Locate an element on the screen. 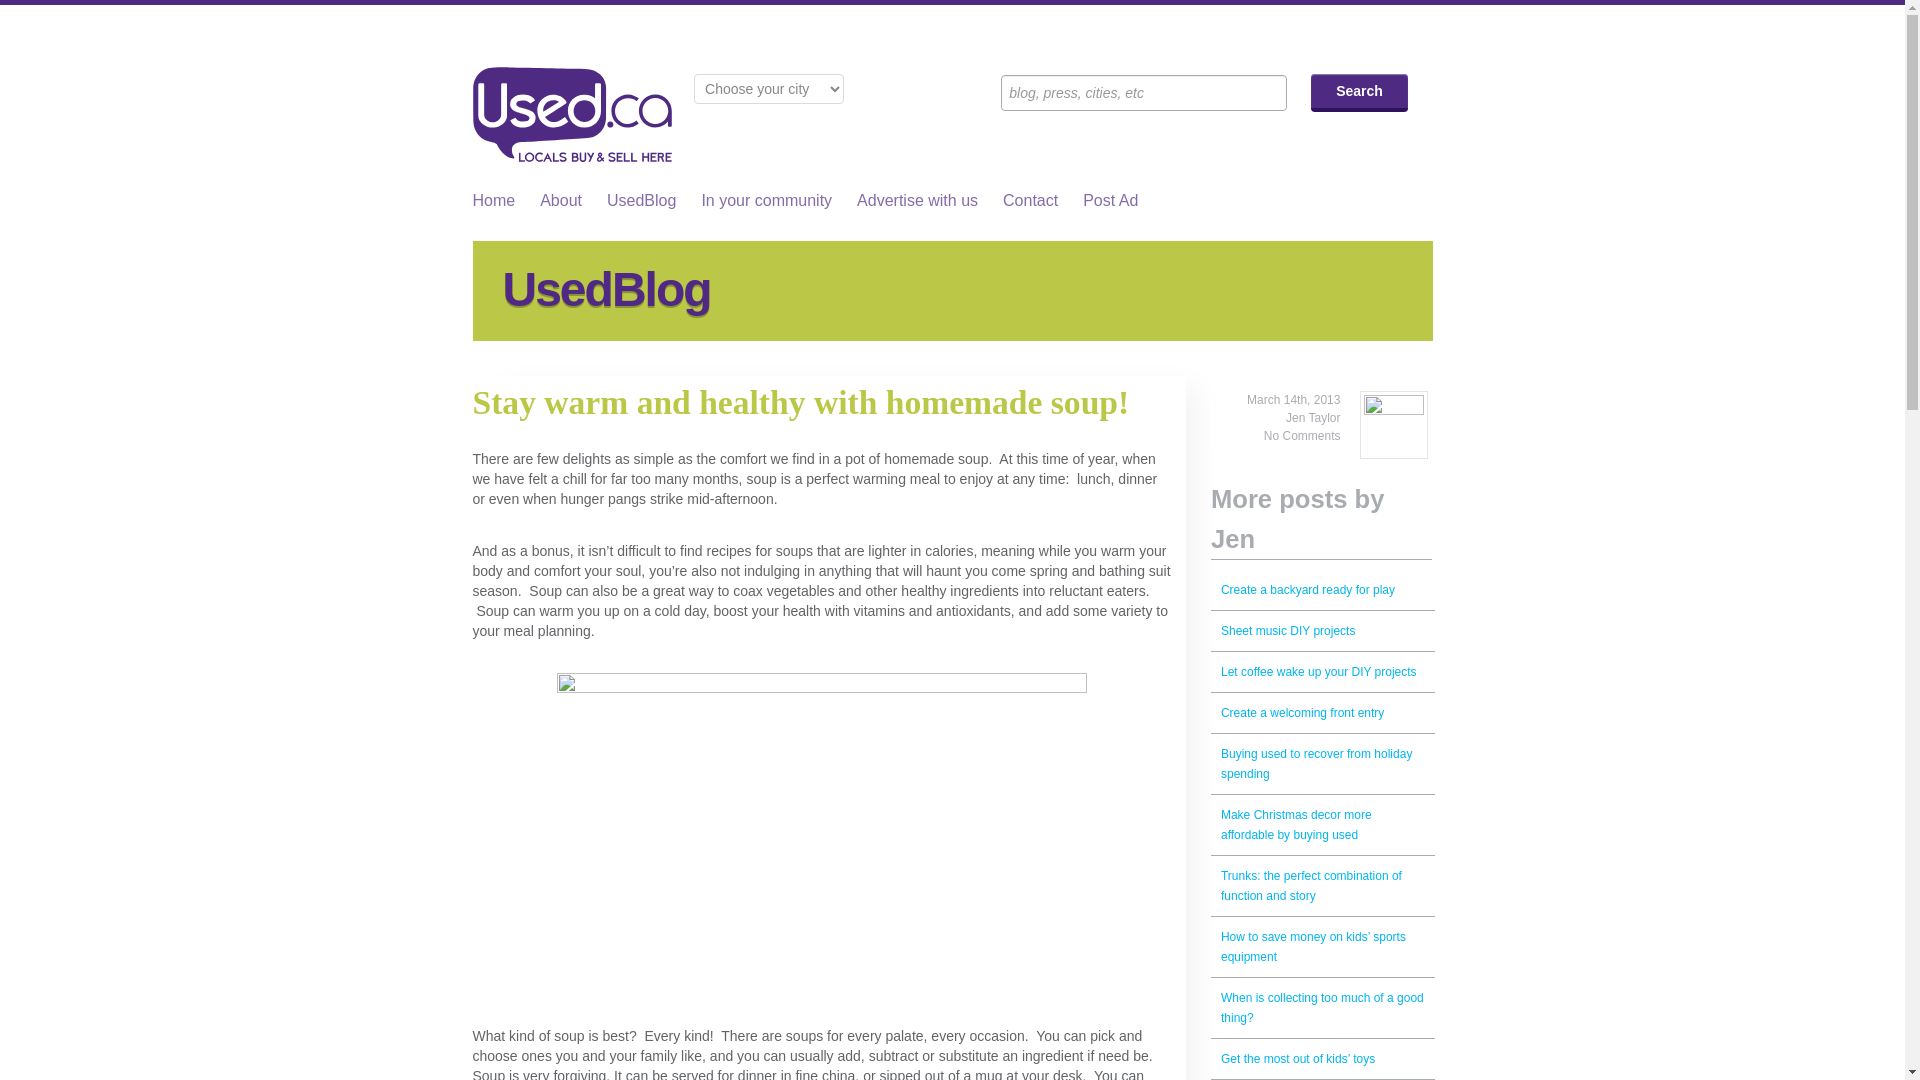 The image size is (1920, 1080). Search is located at coordinates (1359, 93).